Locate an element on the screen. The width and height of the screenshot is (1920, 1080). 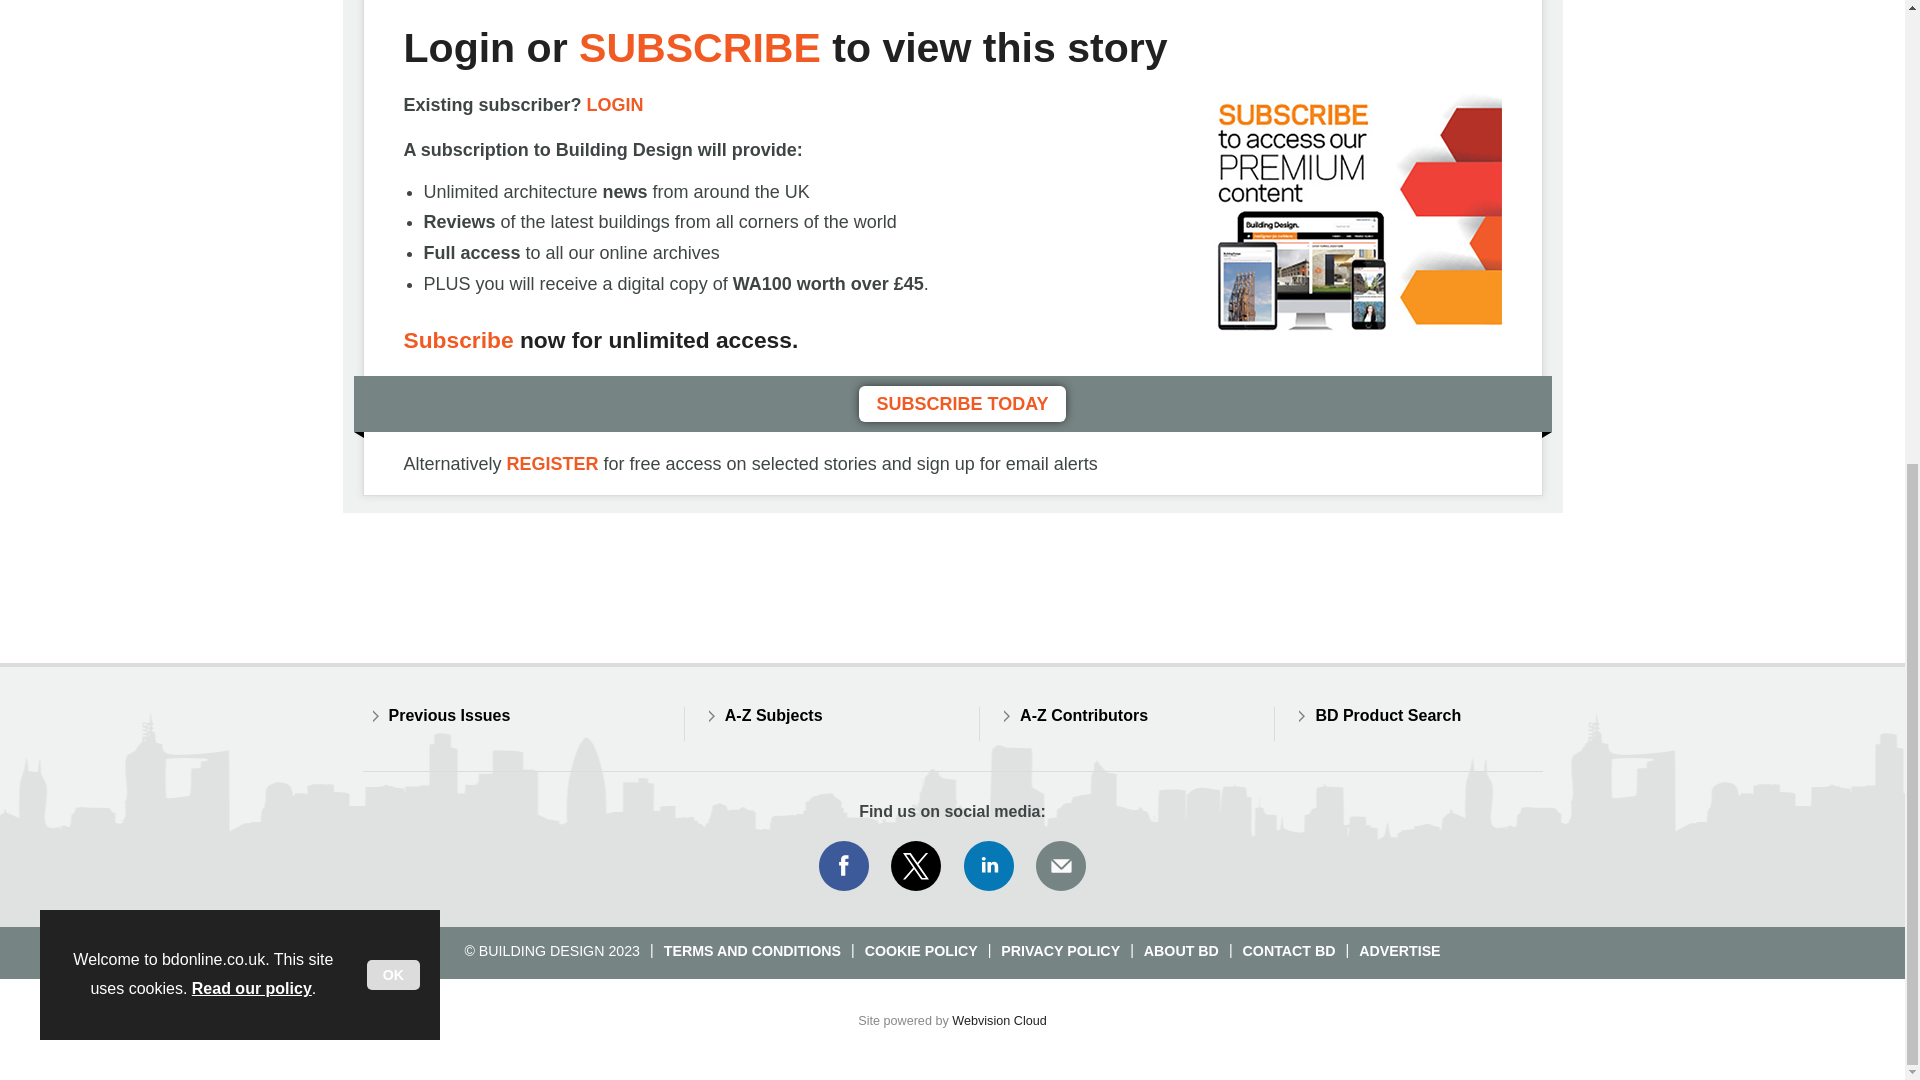
Read our policy is located at coordinates (252, 182).